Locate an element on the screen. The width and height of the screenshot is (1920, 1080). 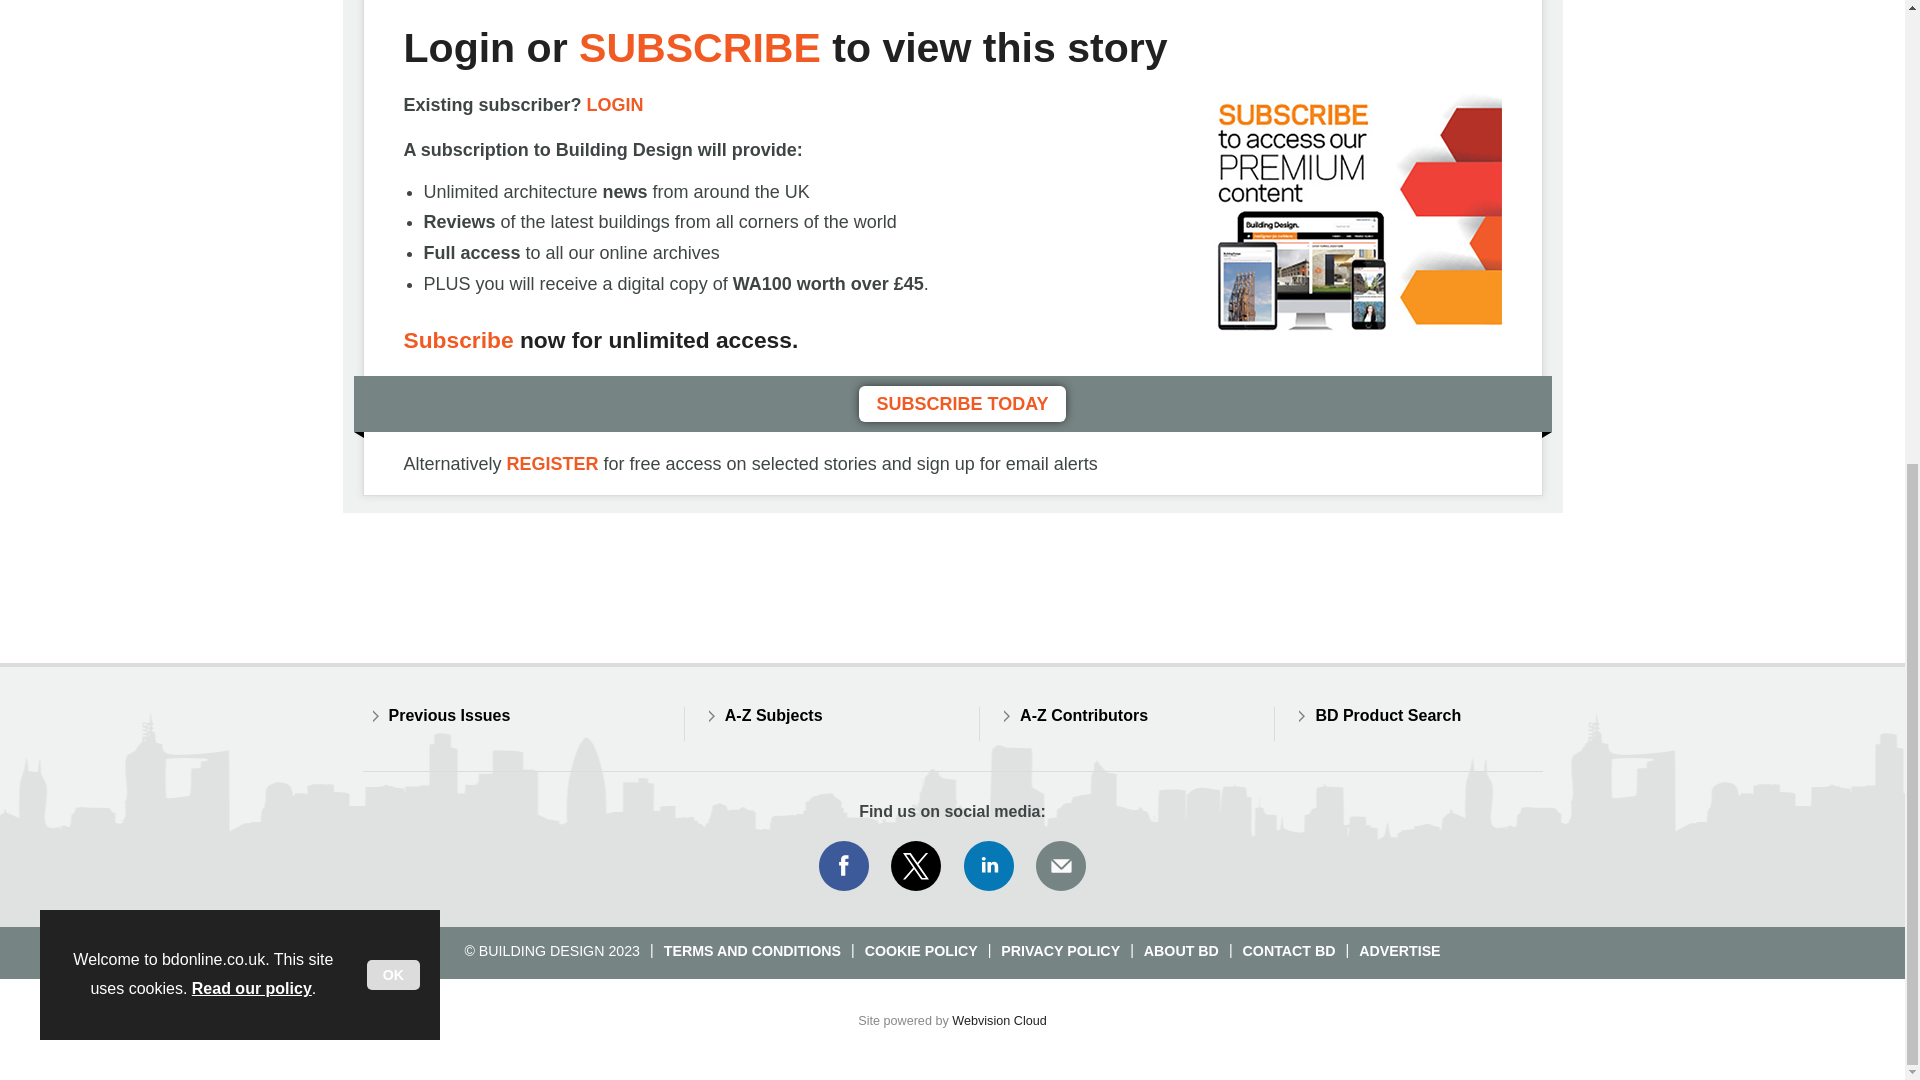
Read our policy is located at coordinates (252, 182).